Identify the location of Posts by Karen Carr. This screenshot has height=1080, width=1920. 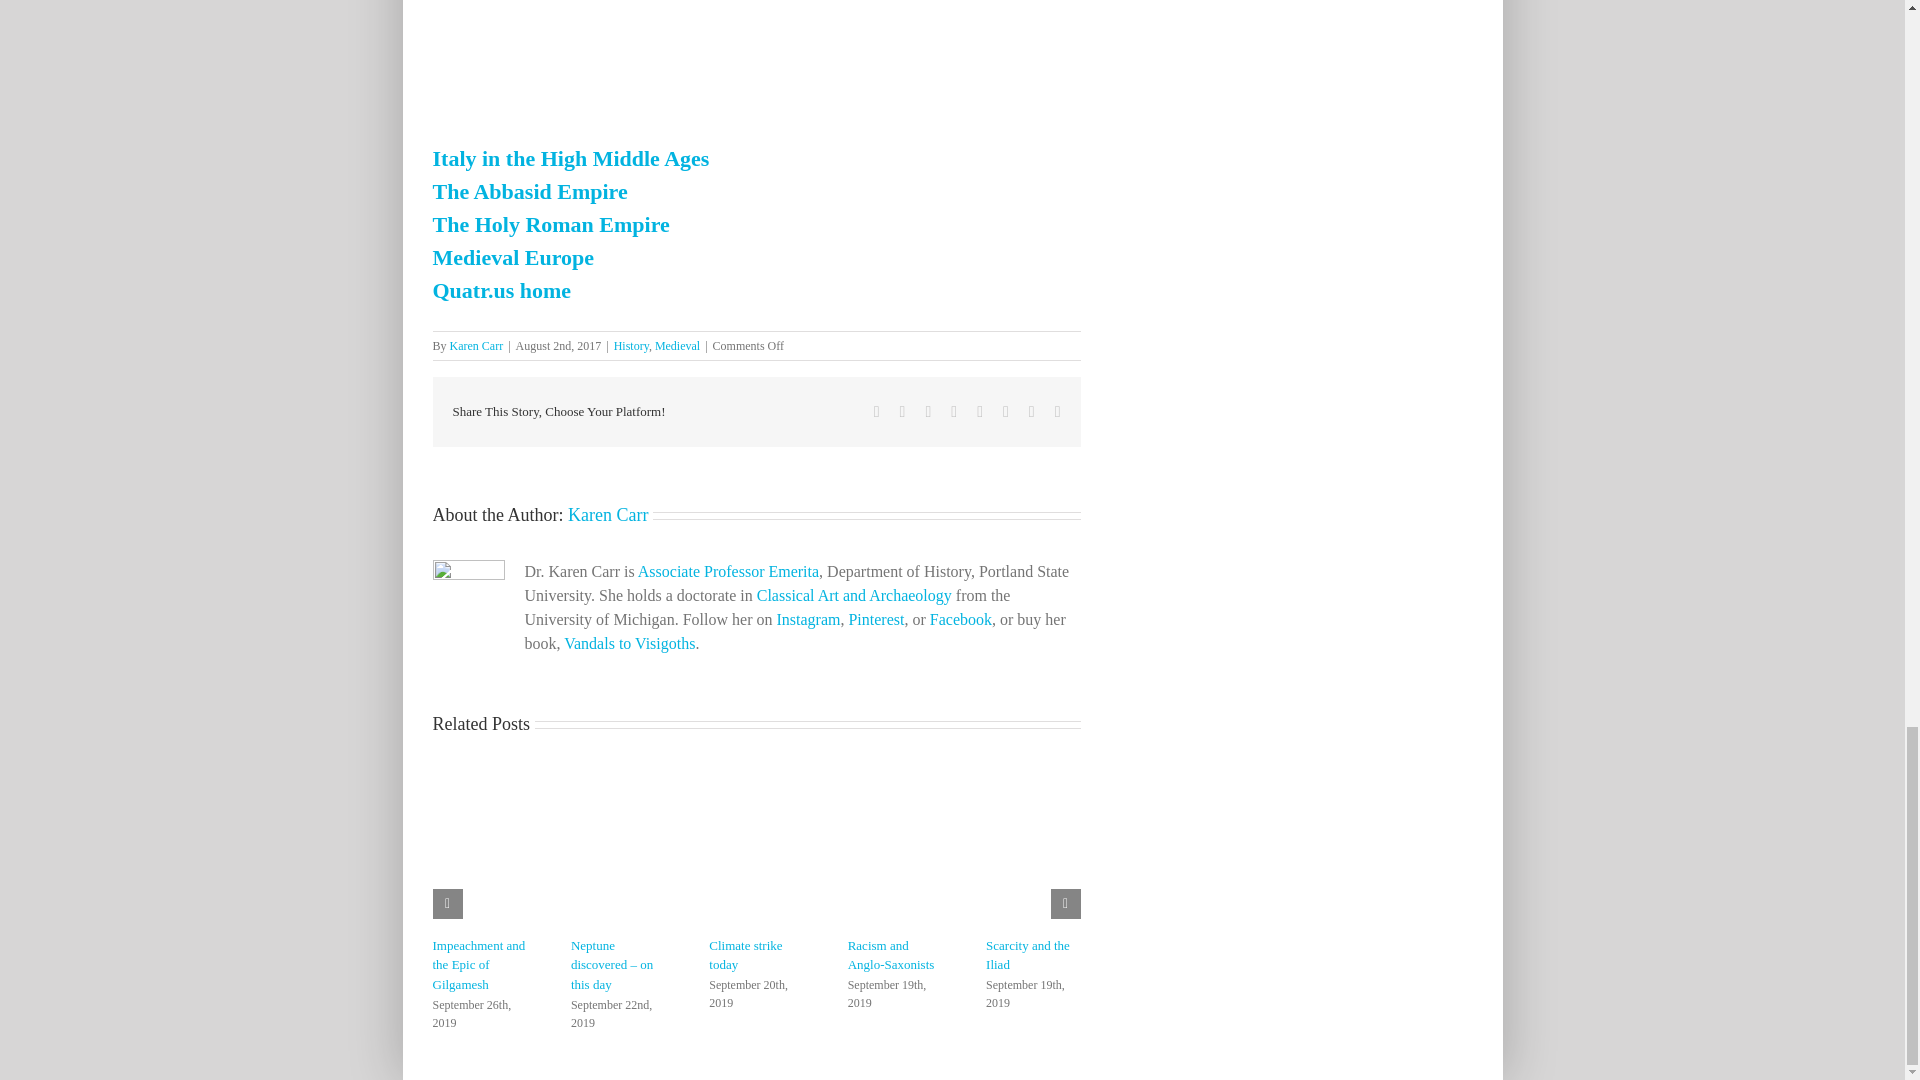
(476, 346).